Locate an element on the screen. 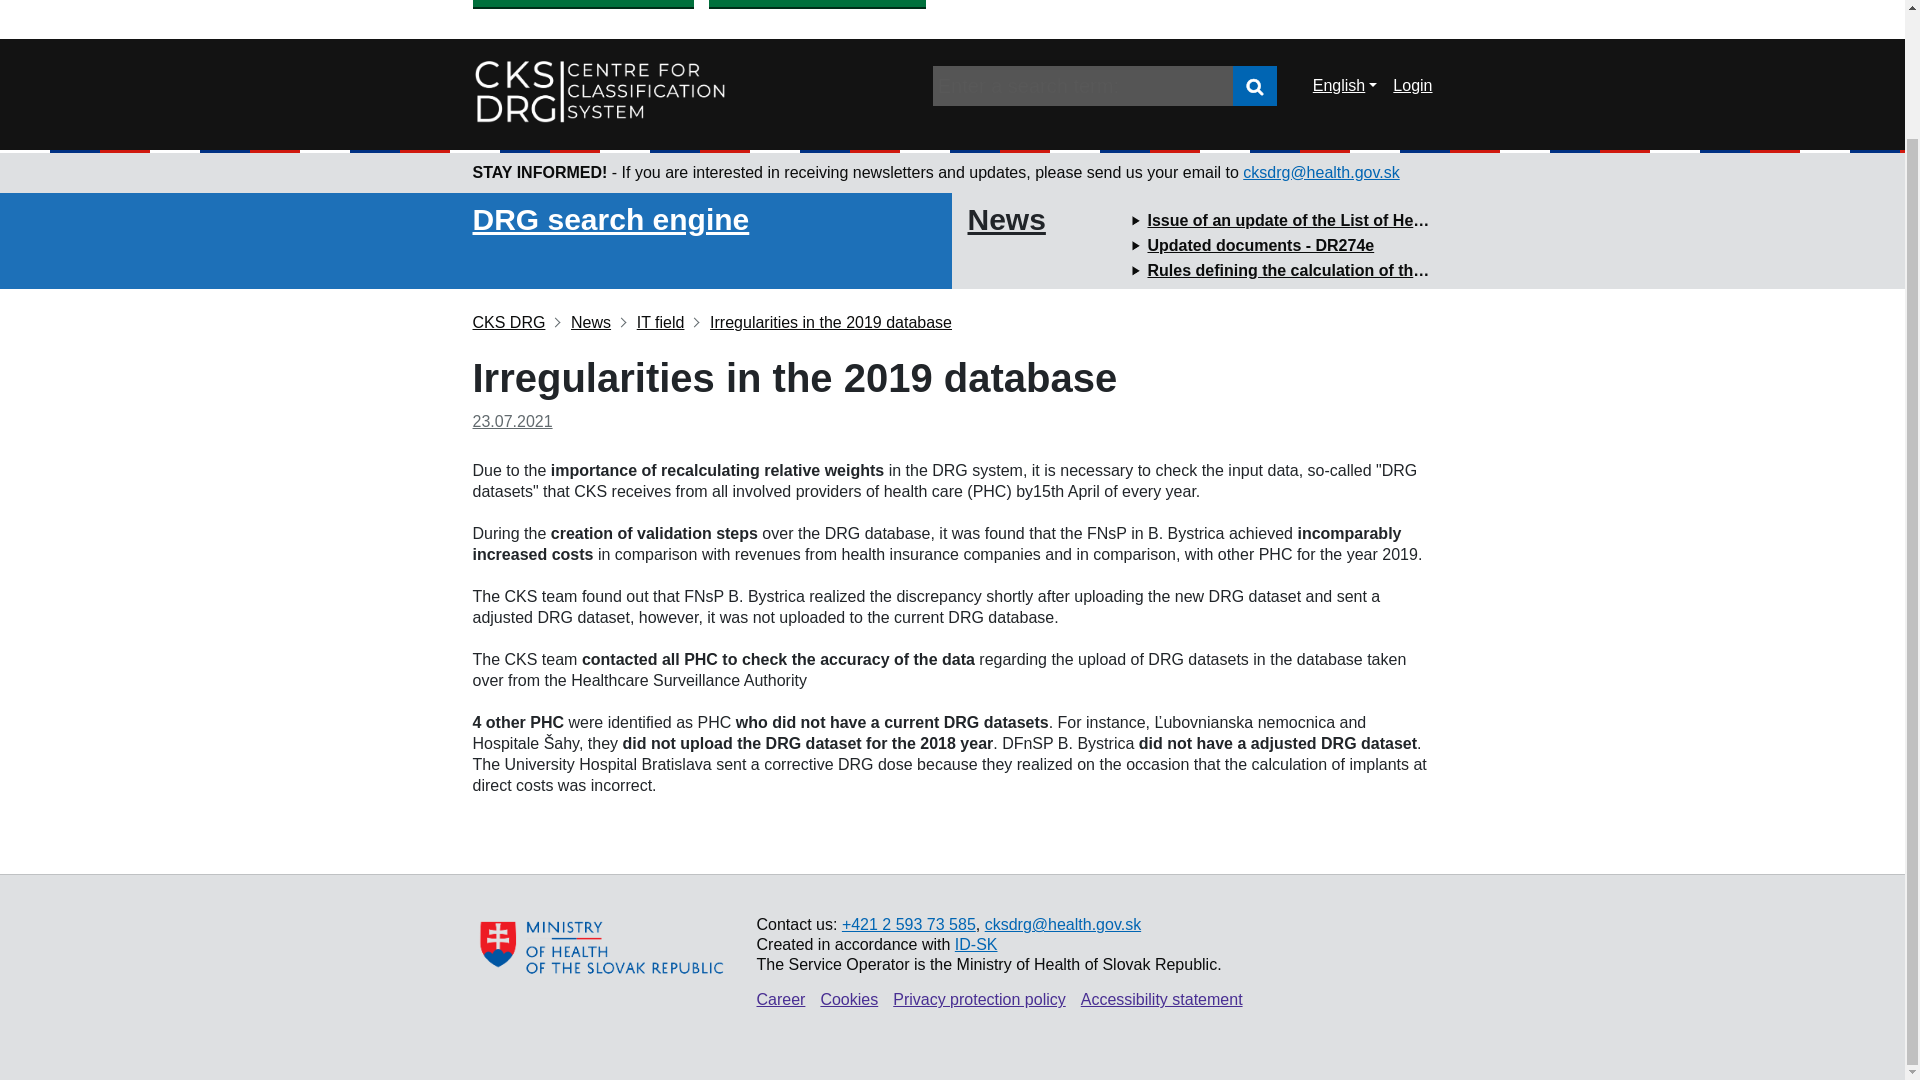 The image size is (1920, 1080). DRG search engine is located at coordinates (610, 220).